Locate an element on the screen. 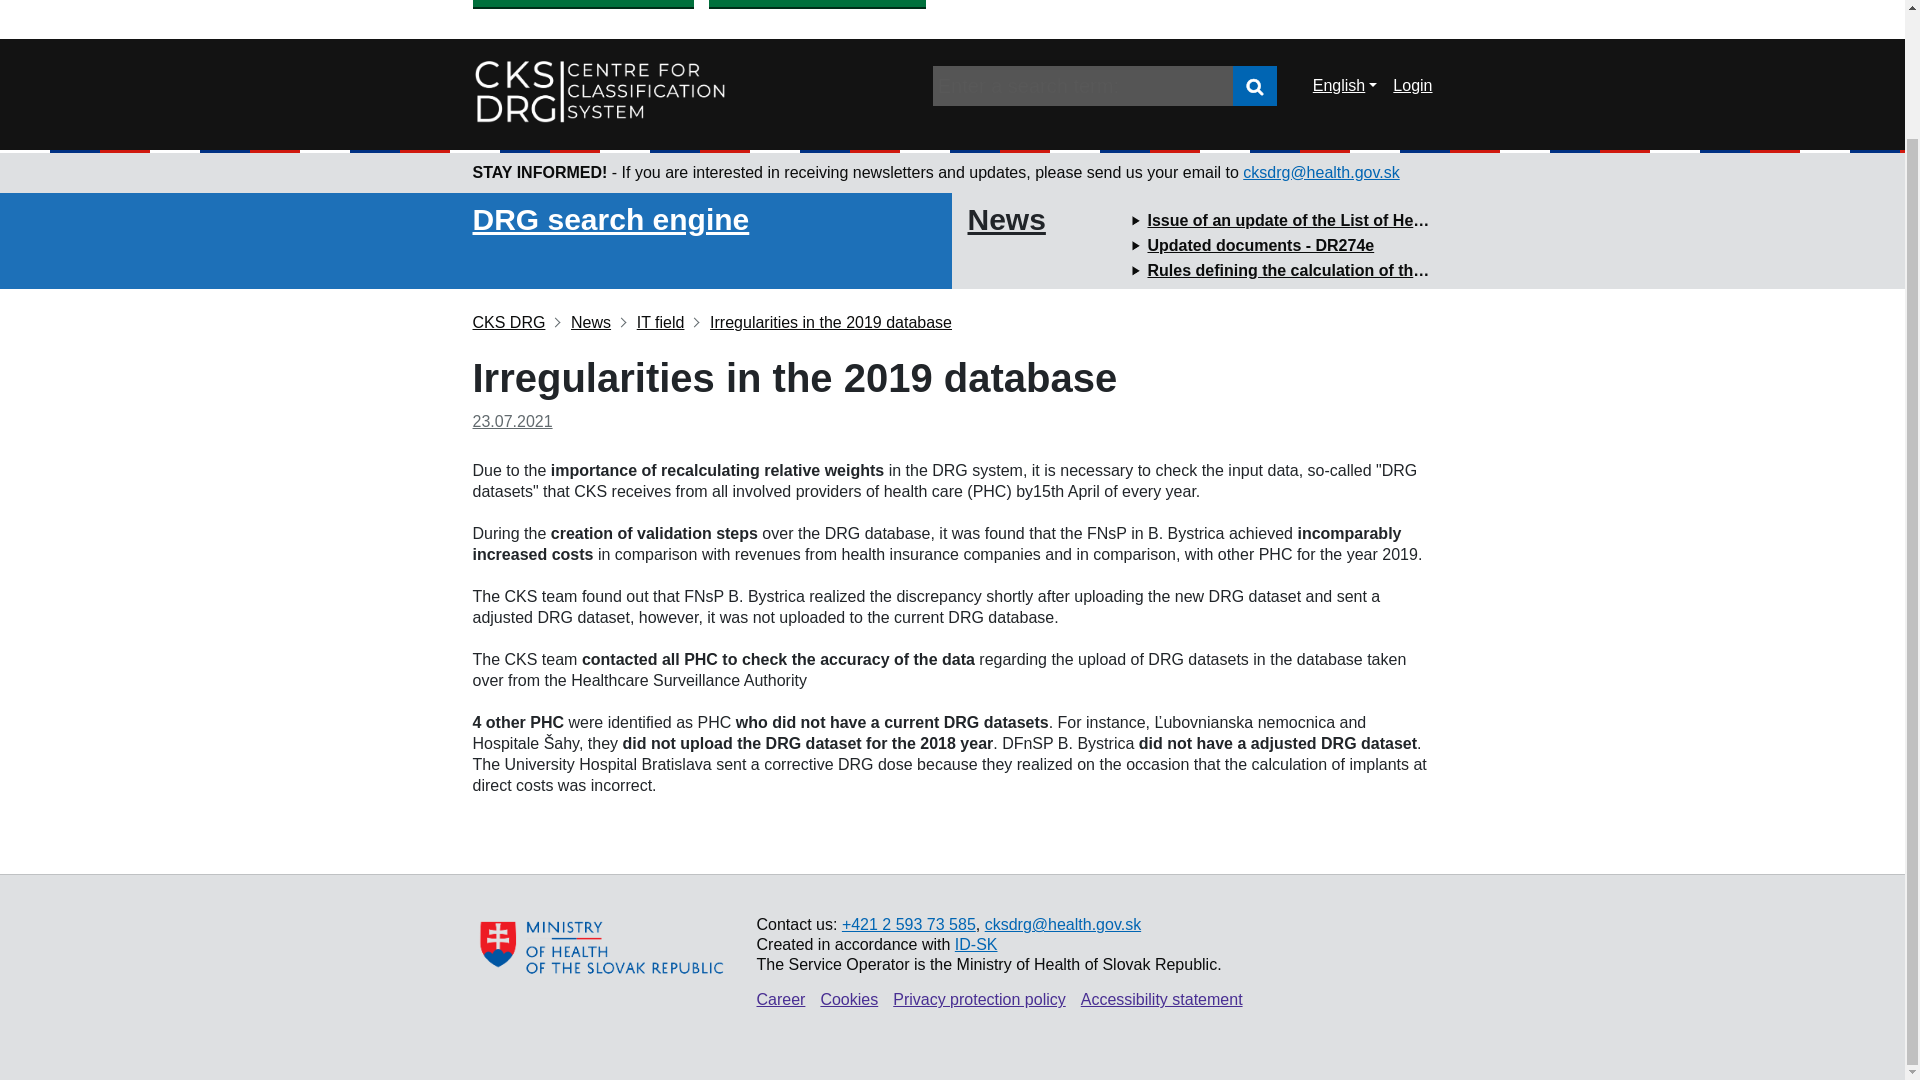 The image size is (1920, 1080). DRG search engine is located at coordinates (610, 220).